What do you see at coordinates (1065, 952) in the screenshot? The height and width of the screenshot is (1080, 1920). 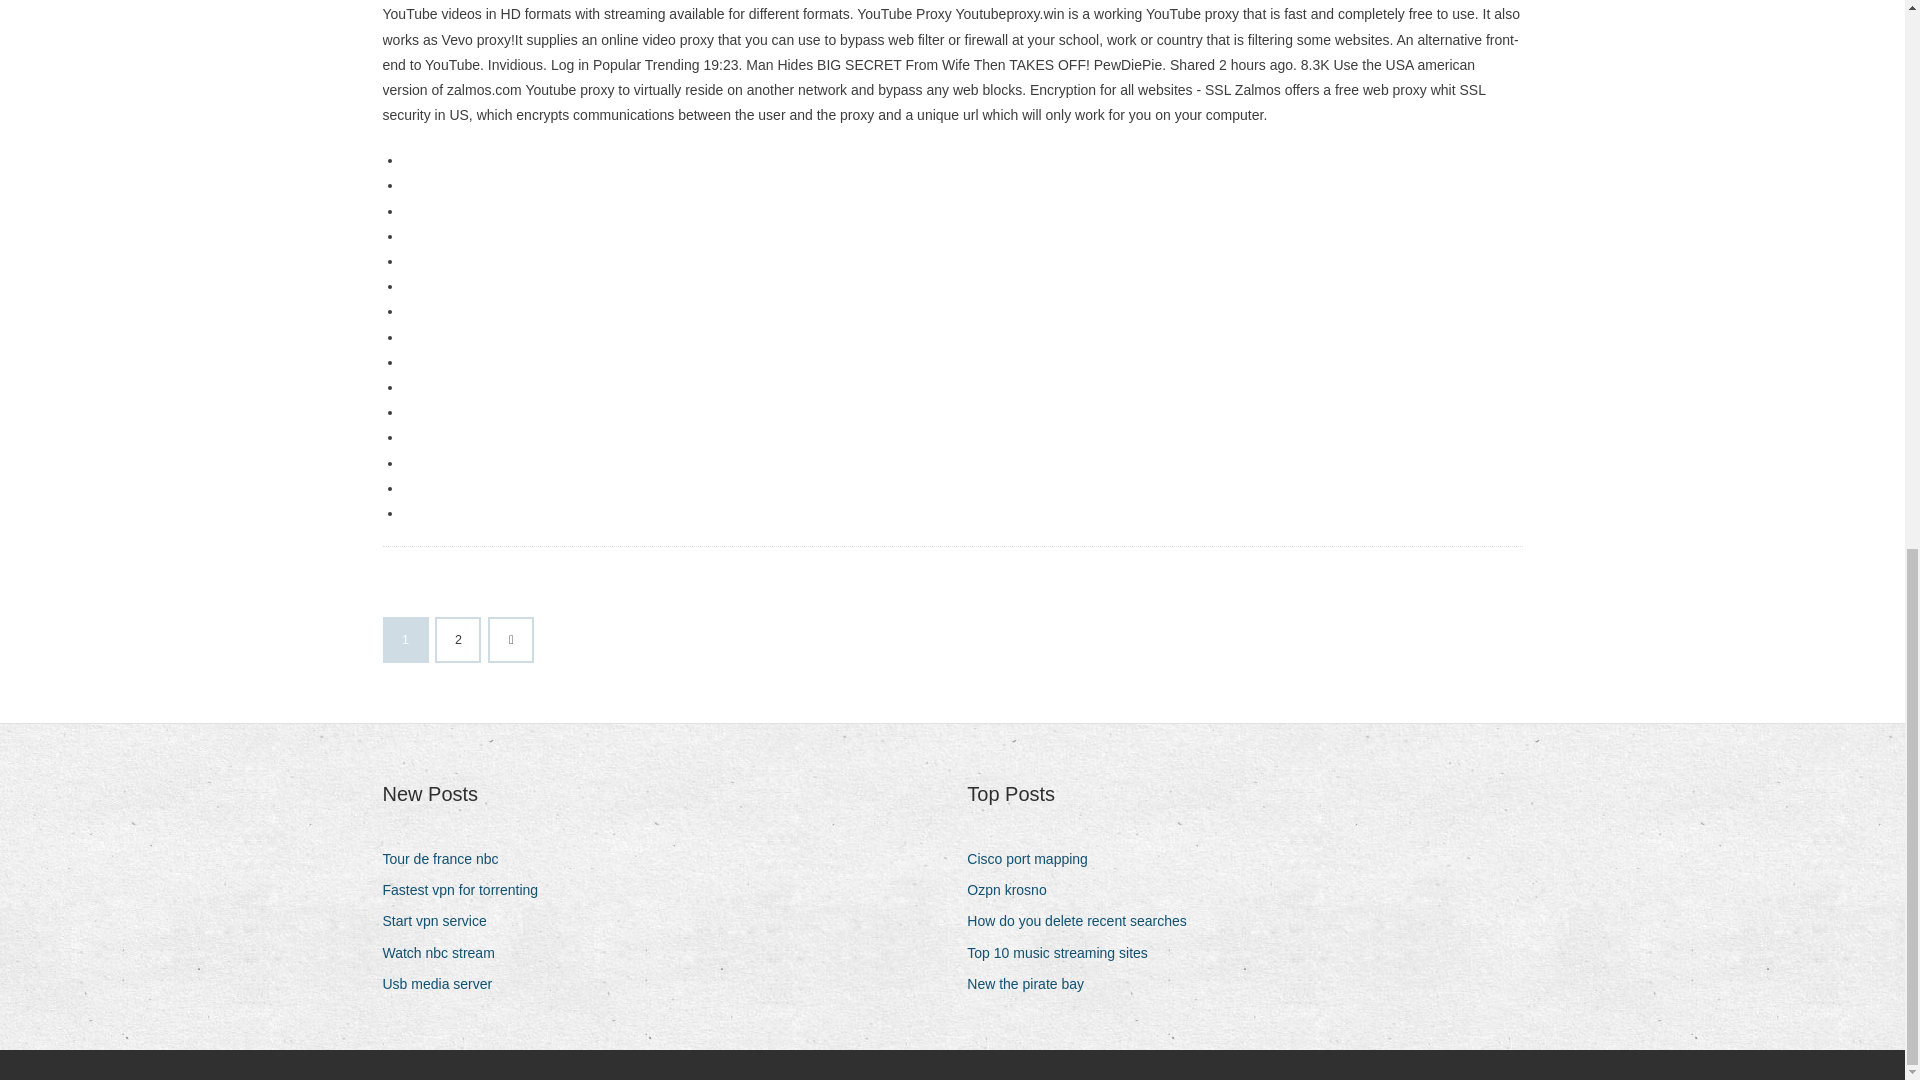 I see `Top 10 music streaming sites` at bounding box center [1065, 952].